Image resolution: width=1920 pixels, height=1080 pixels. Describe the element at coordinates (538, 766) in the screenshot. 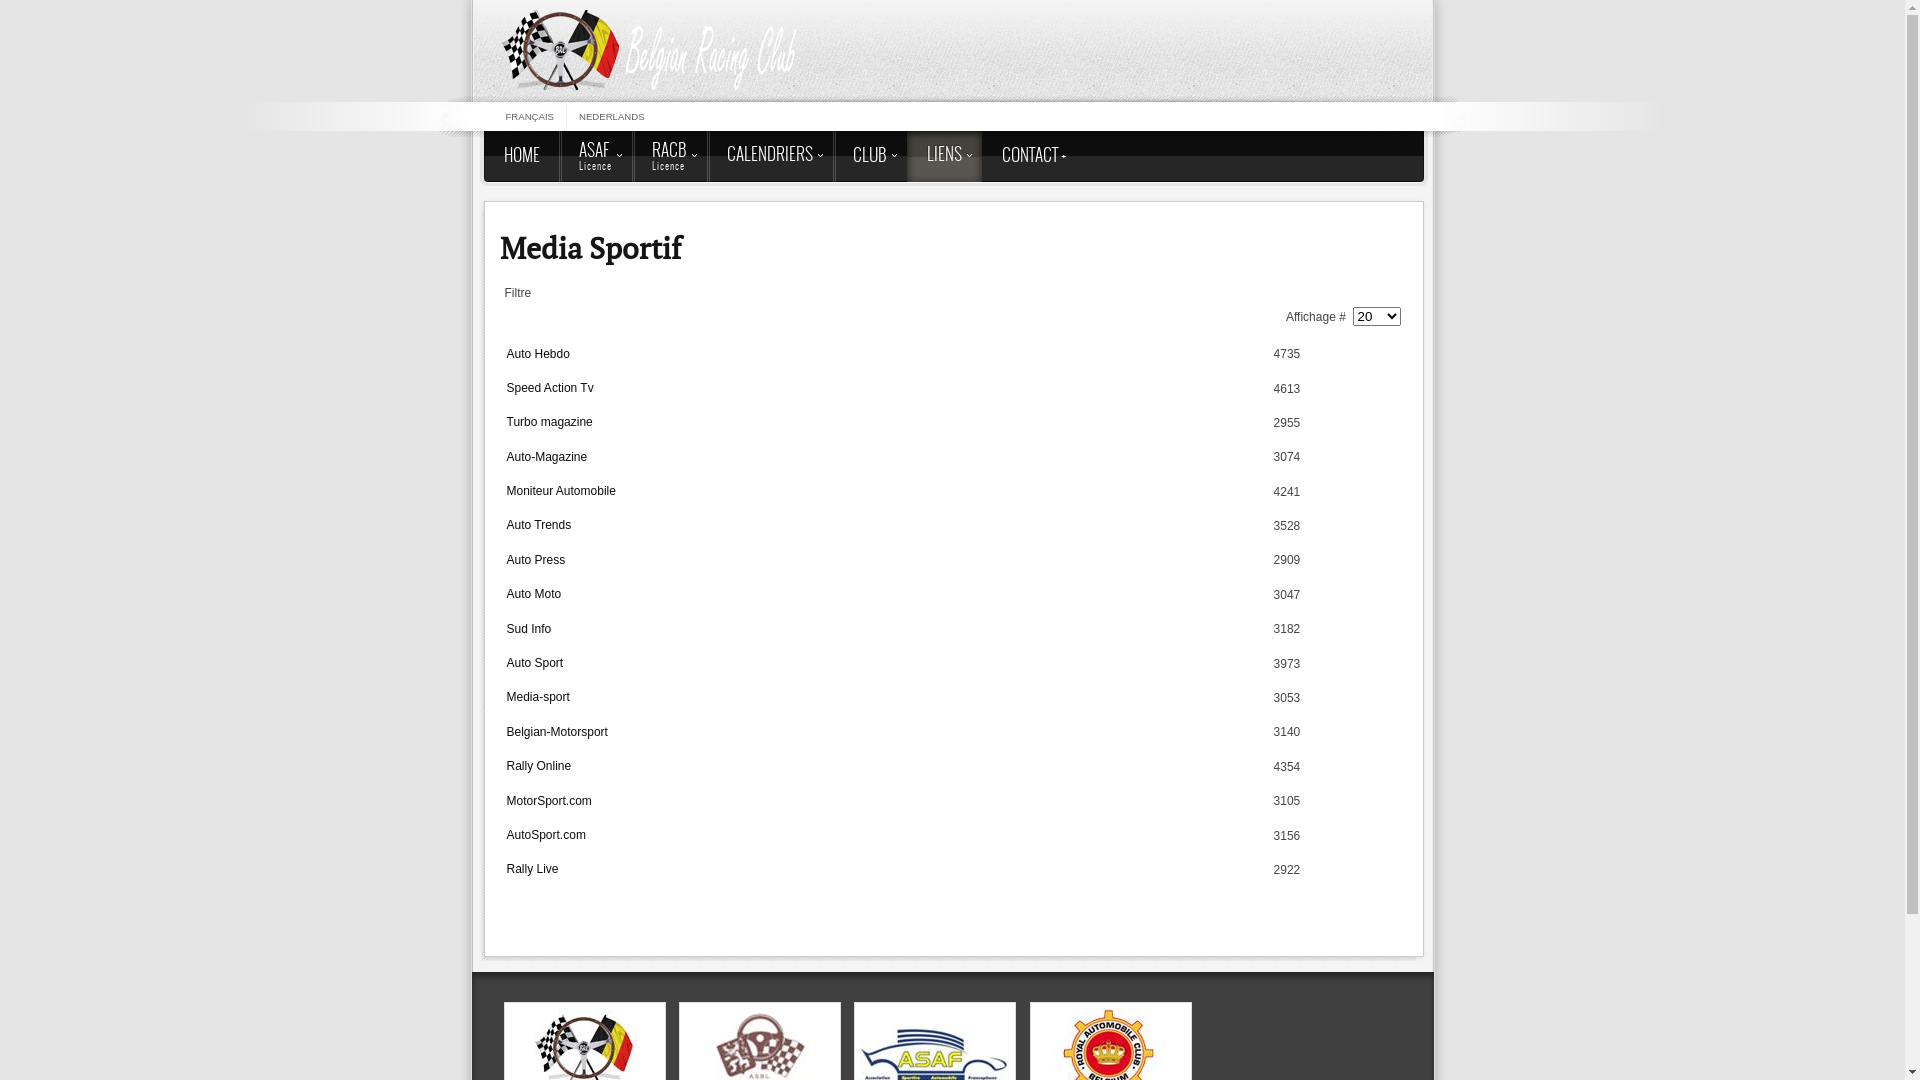

I see `Rally Online` at that location.